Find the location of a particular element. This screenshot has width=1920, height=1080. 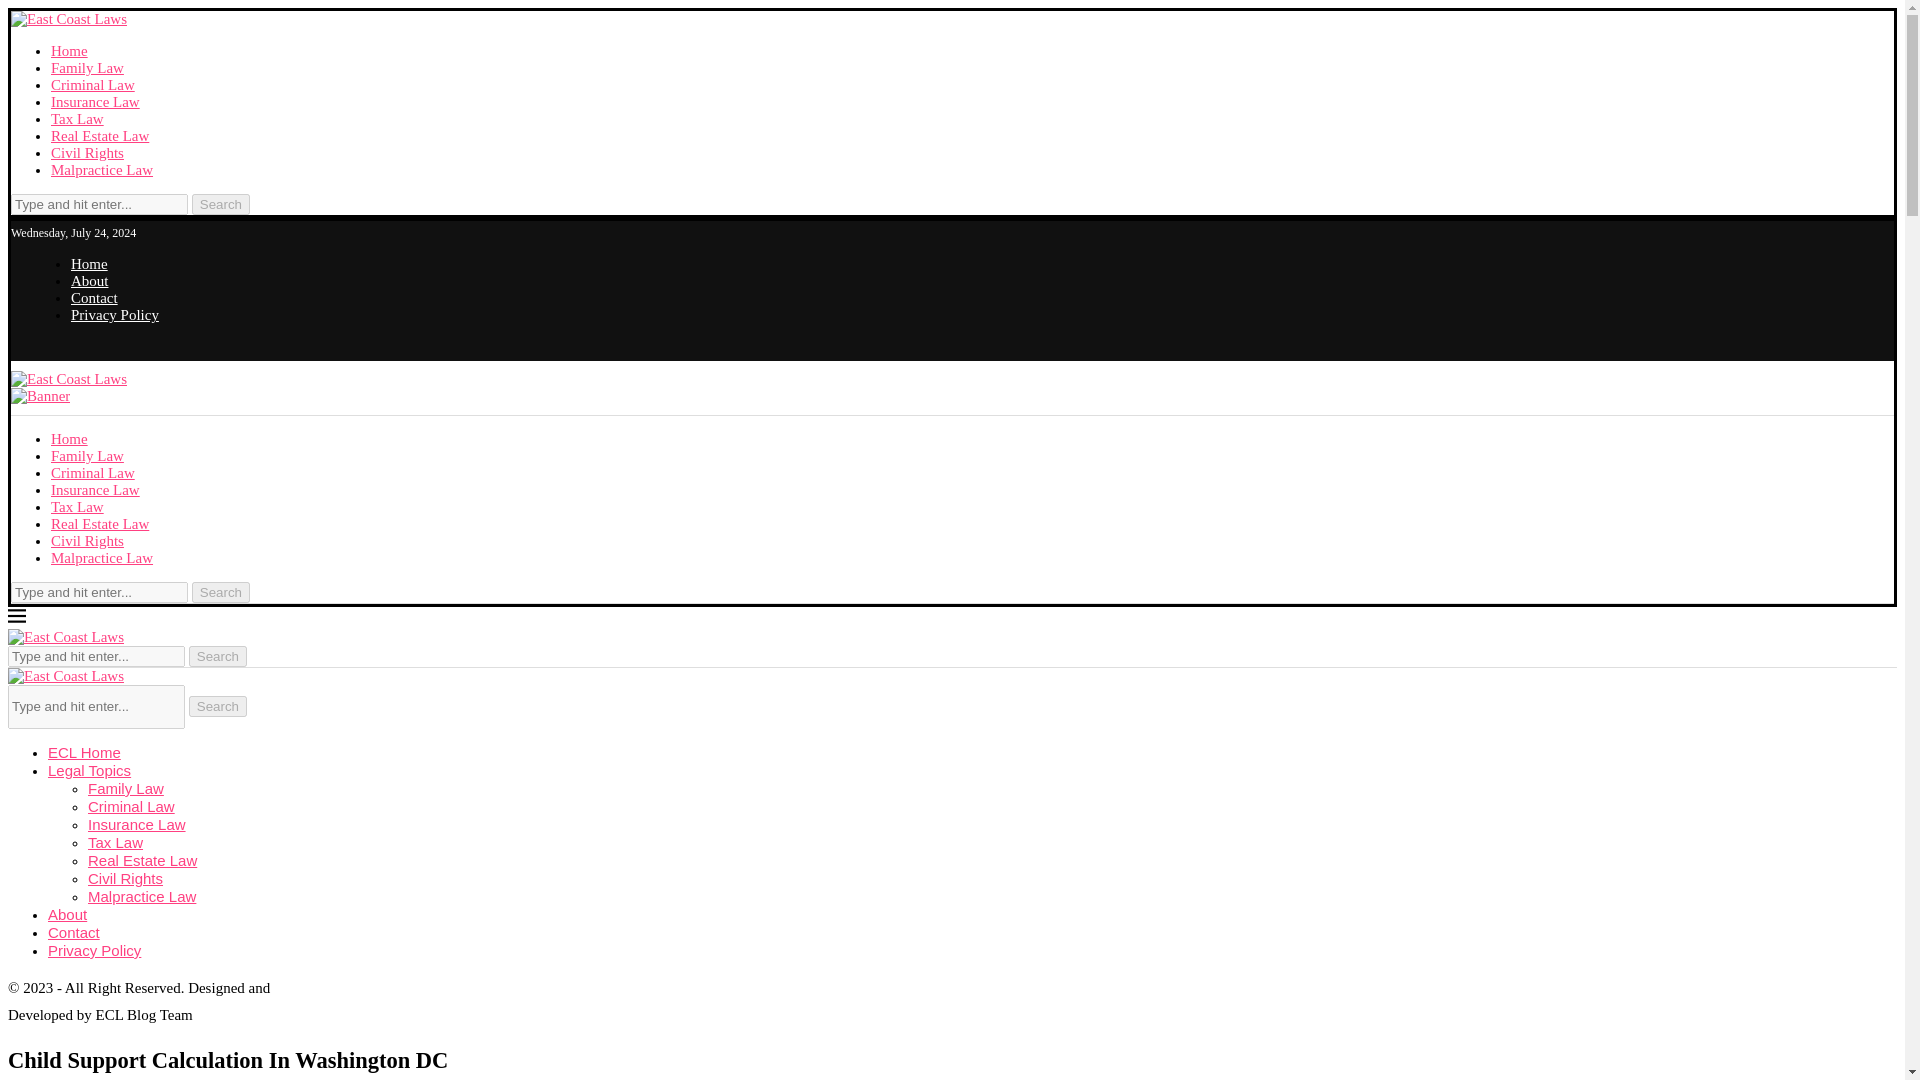

Home is located at coordinates (70, 51).